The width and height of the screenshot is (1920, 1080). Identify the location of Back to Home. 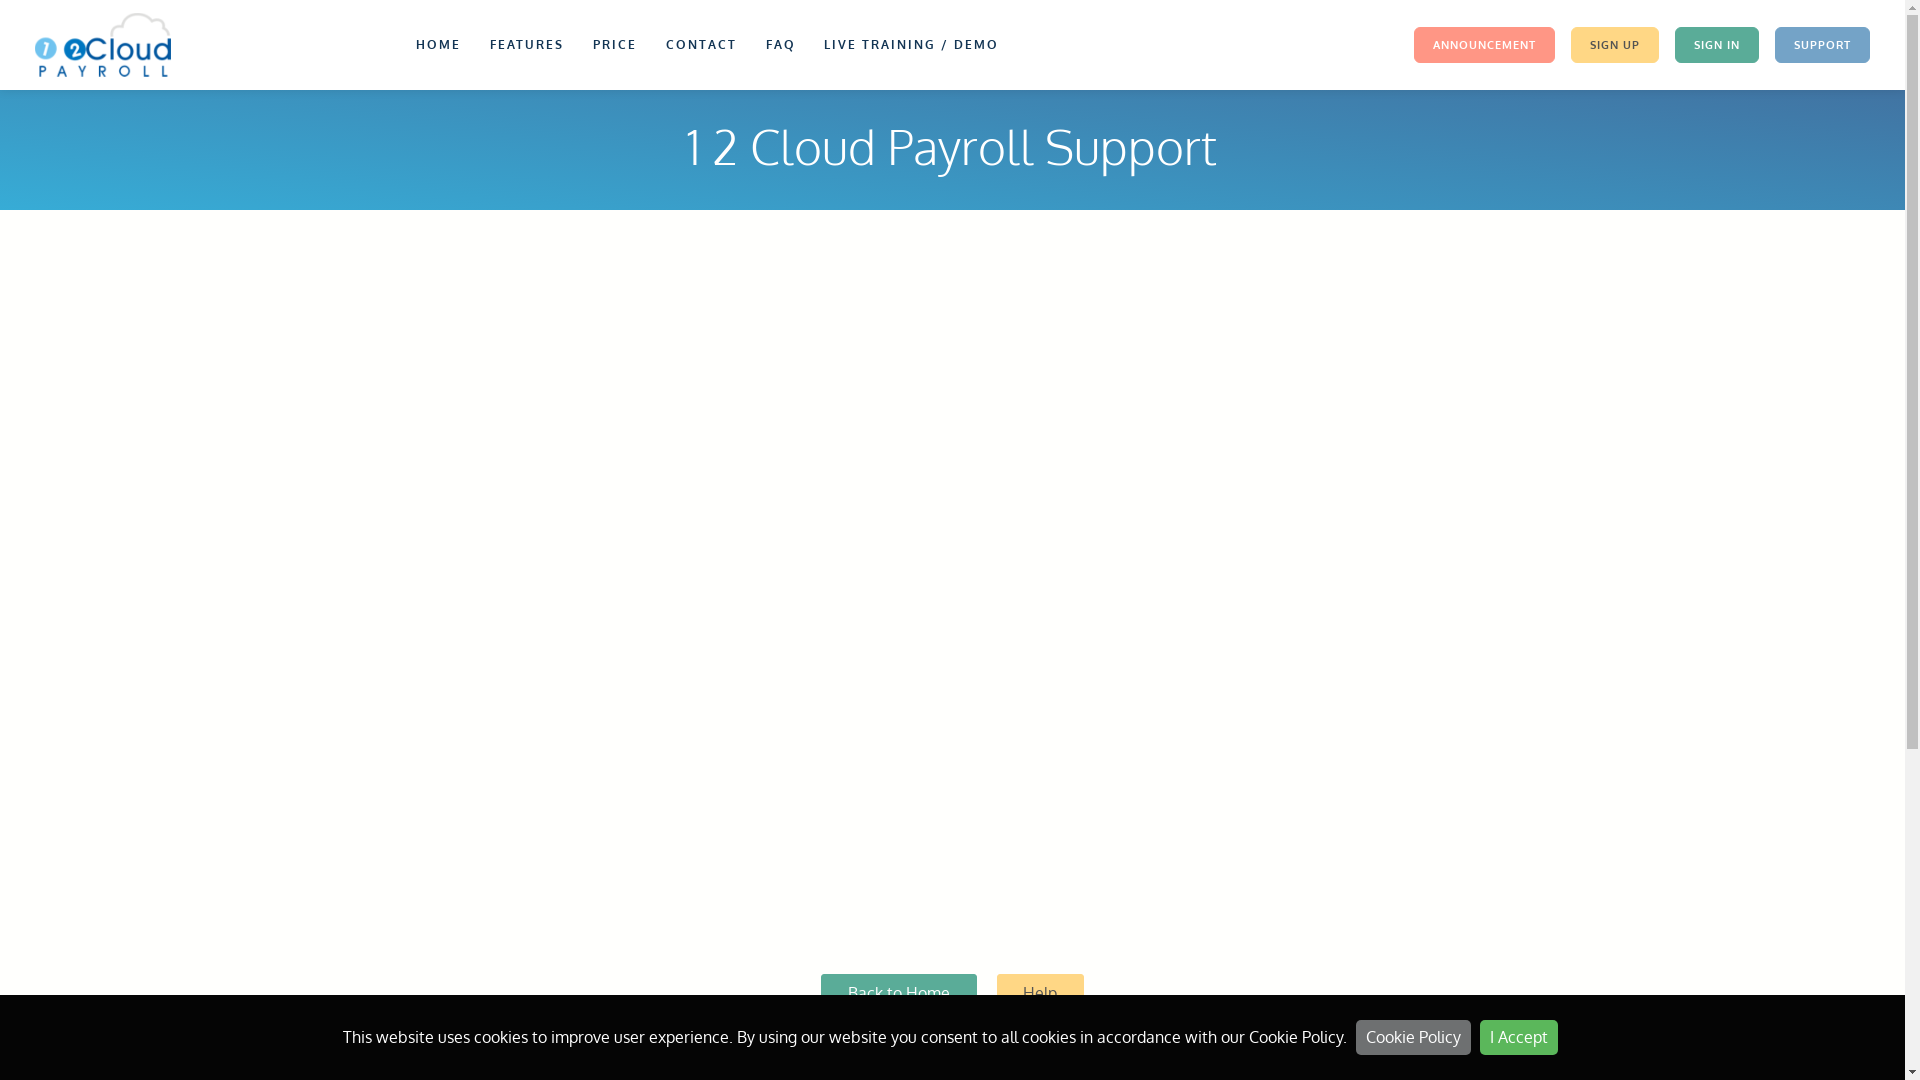
(898, 993).